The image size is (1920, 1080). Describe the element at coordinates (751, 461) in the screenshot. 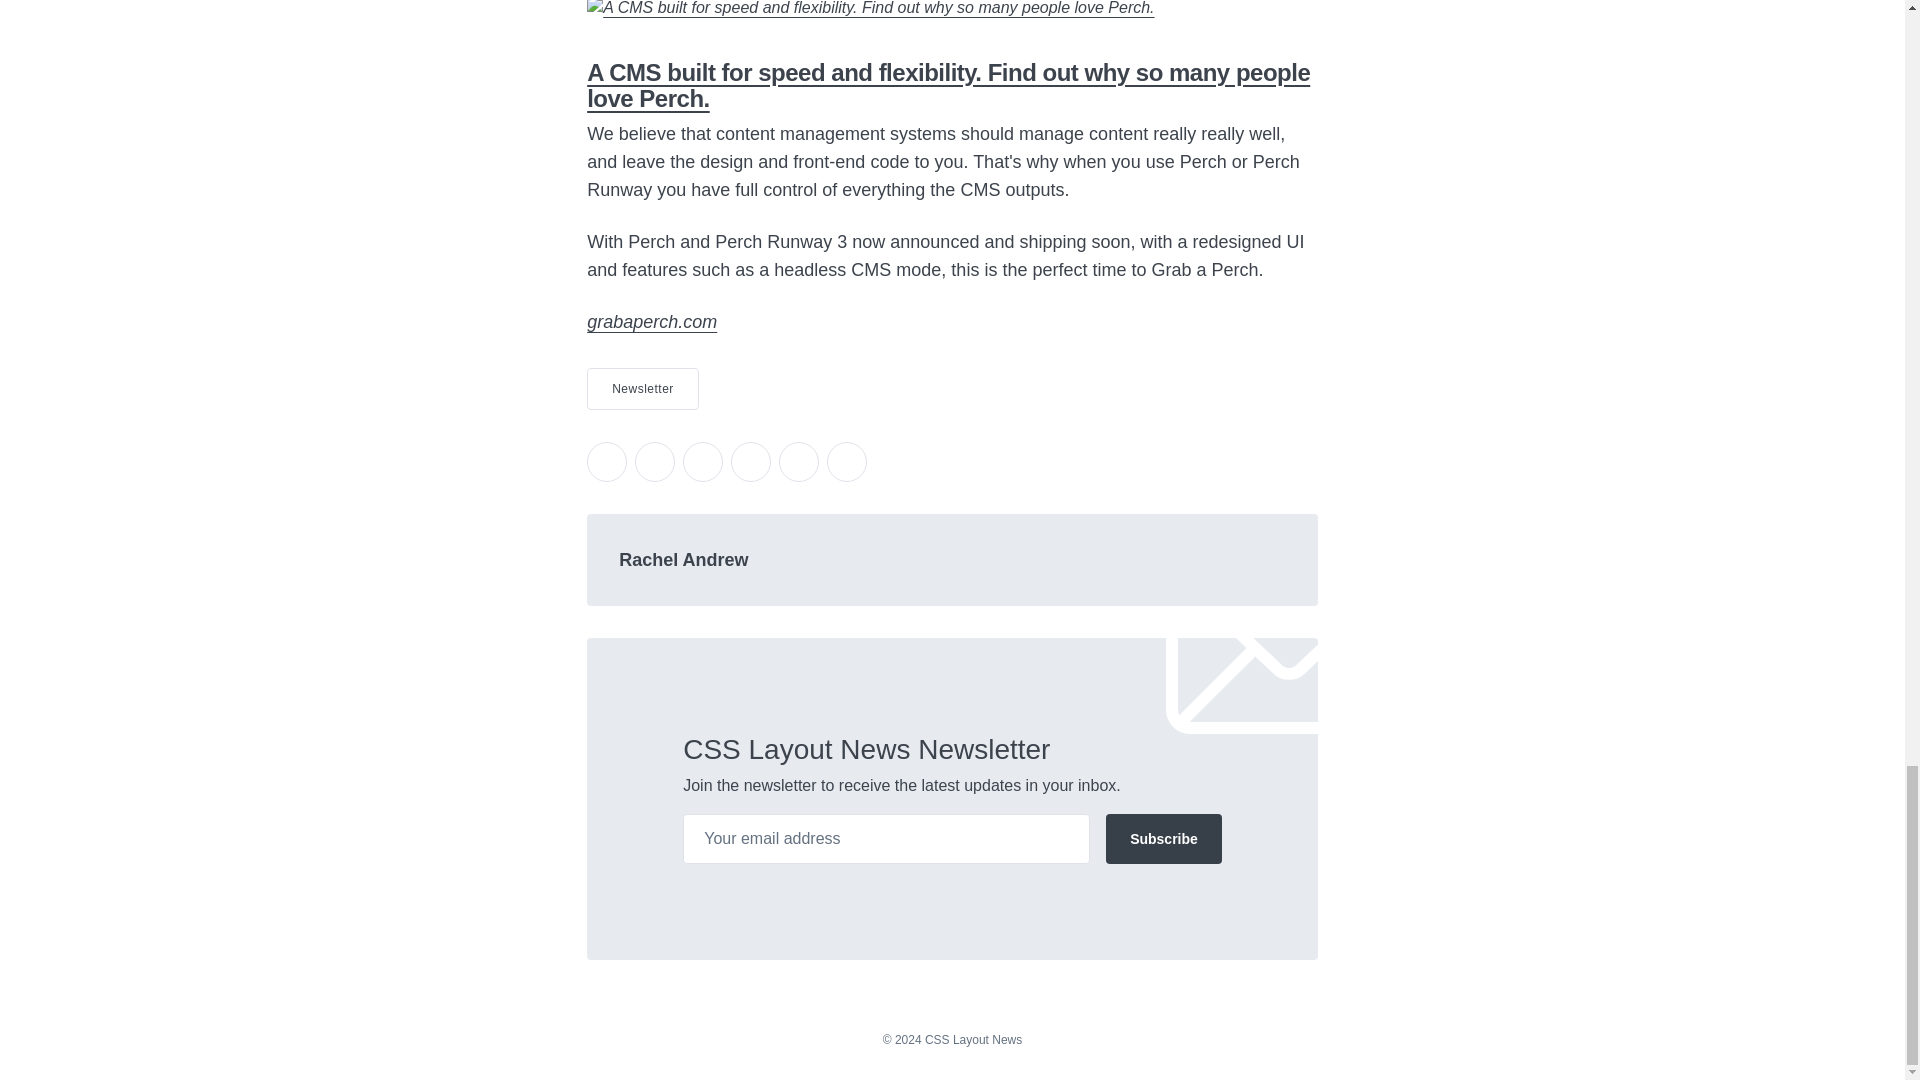

I see `Share on Pinterest` at that location.